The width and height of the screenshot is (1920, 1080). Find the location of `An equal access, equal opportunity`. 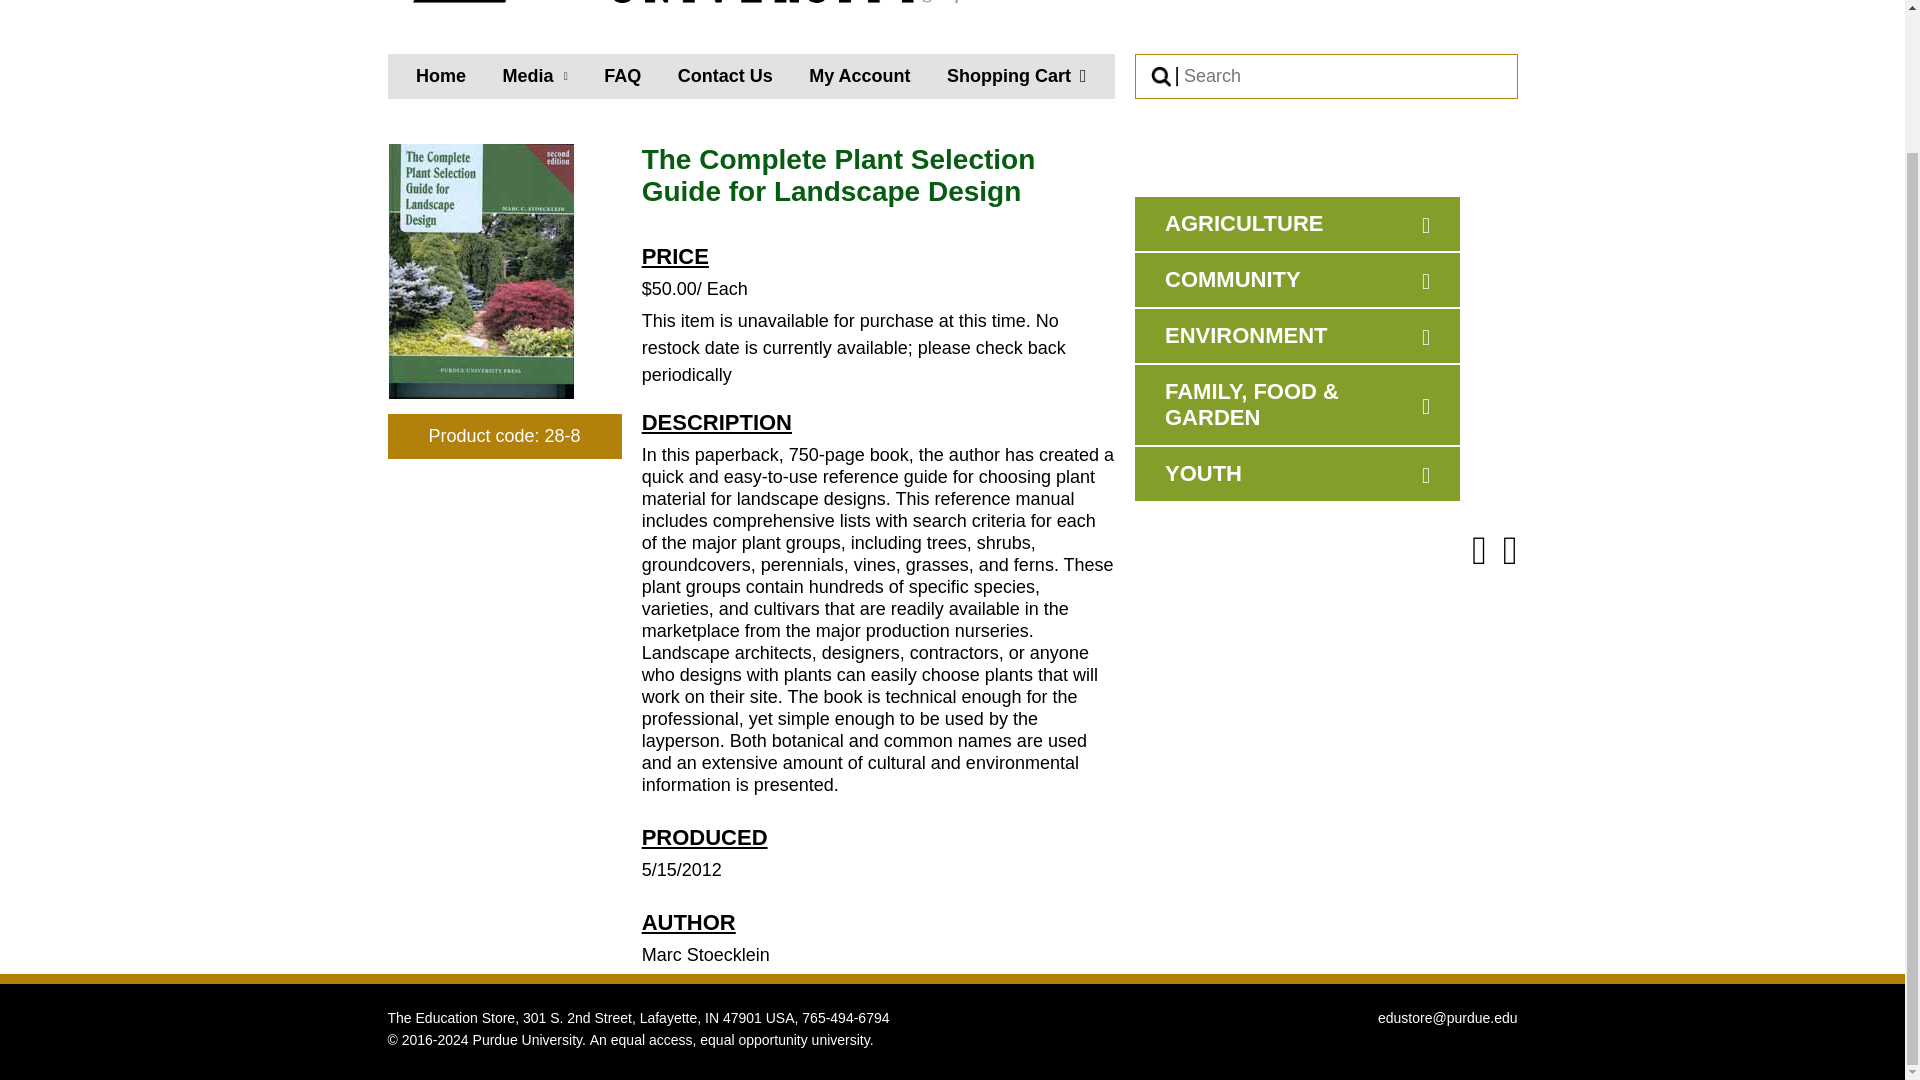

An equal access, equal opportunity is located at coordinates (698, 1040).